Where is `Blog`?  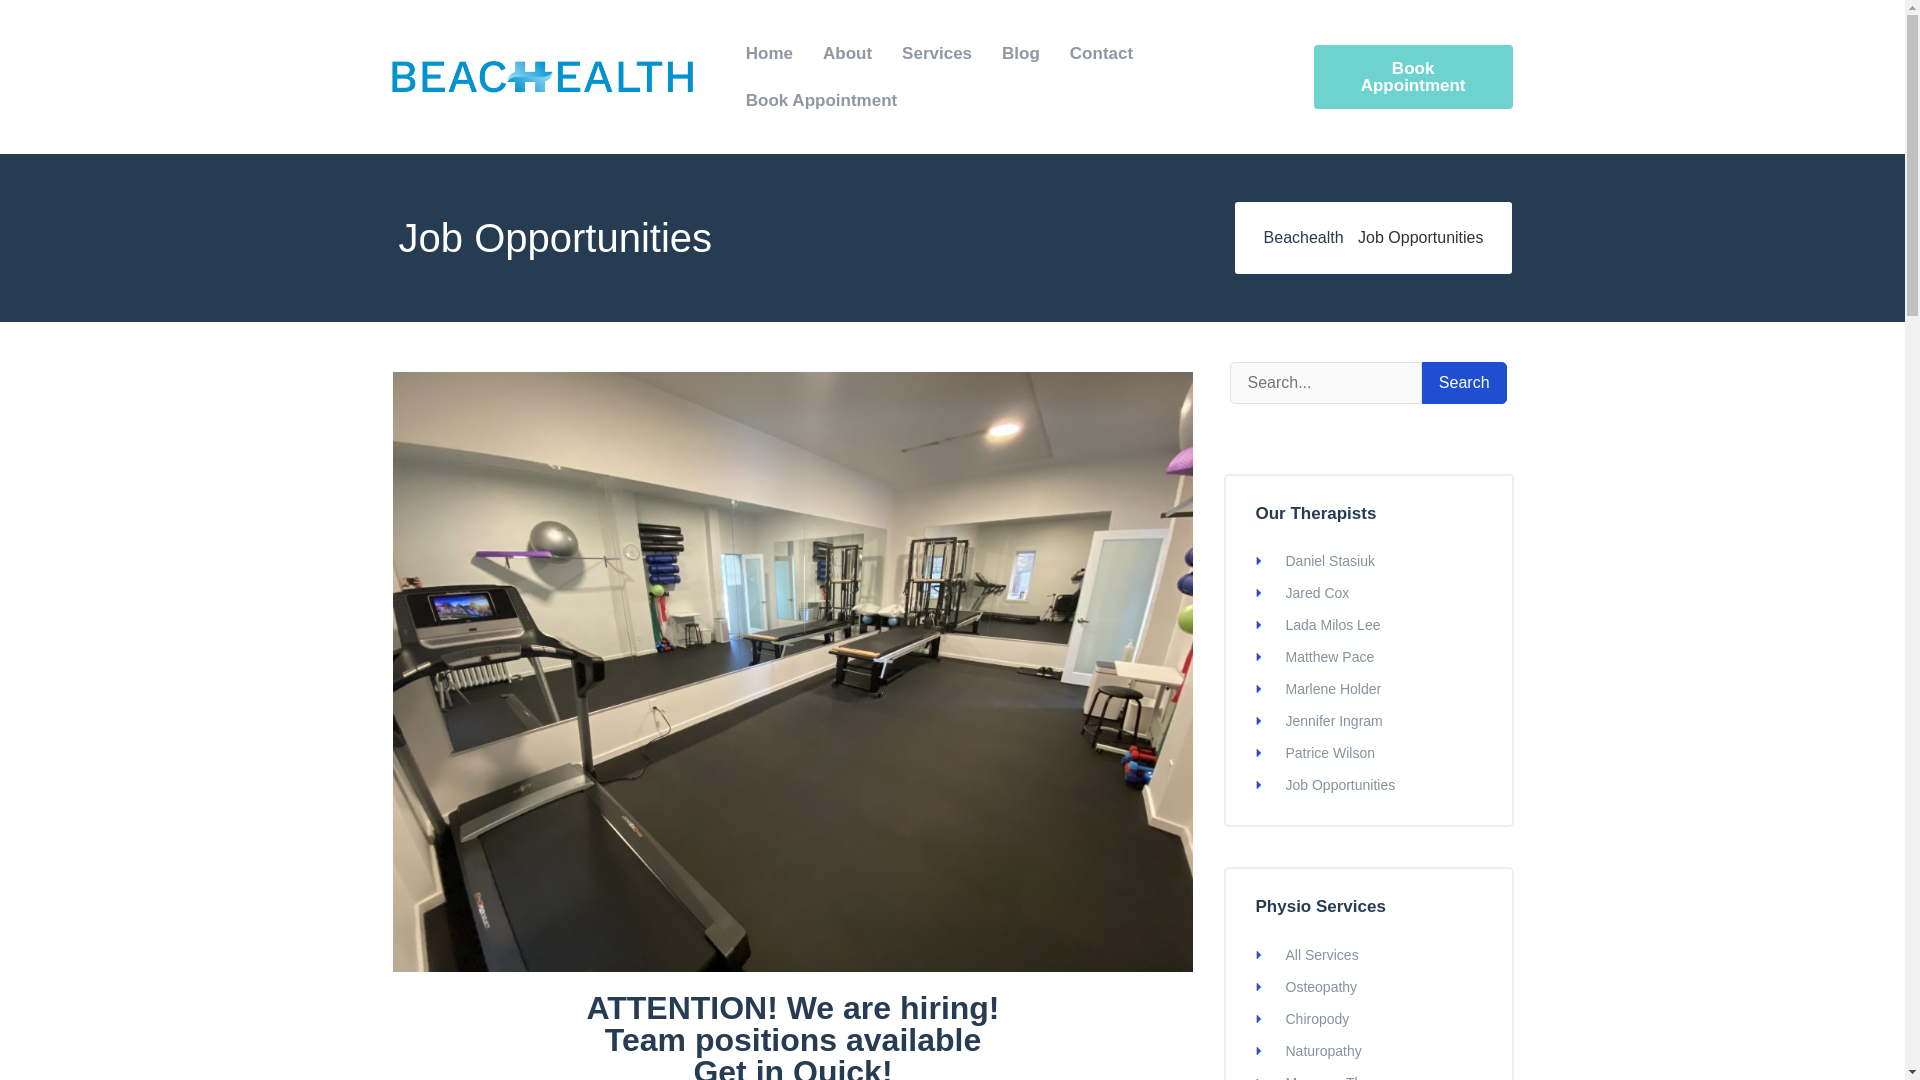 Blog is located at coordinates (1020, 53).